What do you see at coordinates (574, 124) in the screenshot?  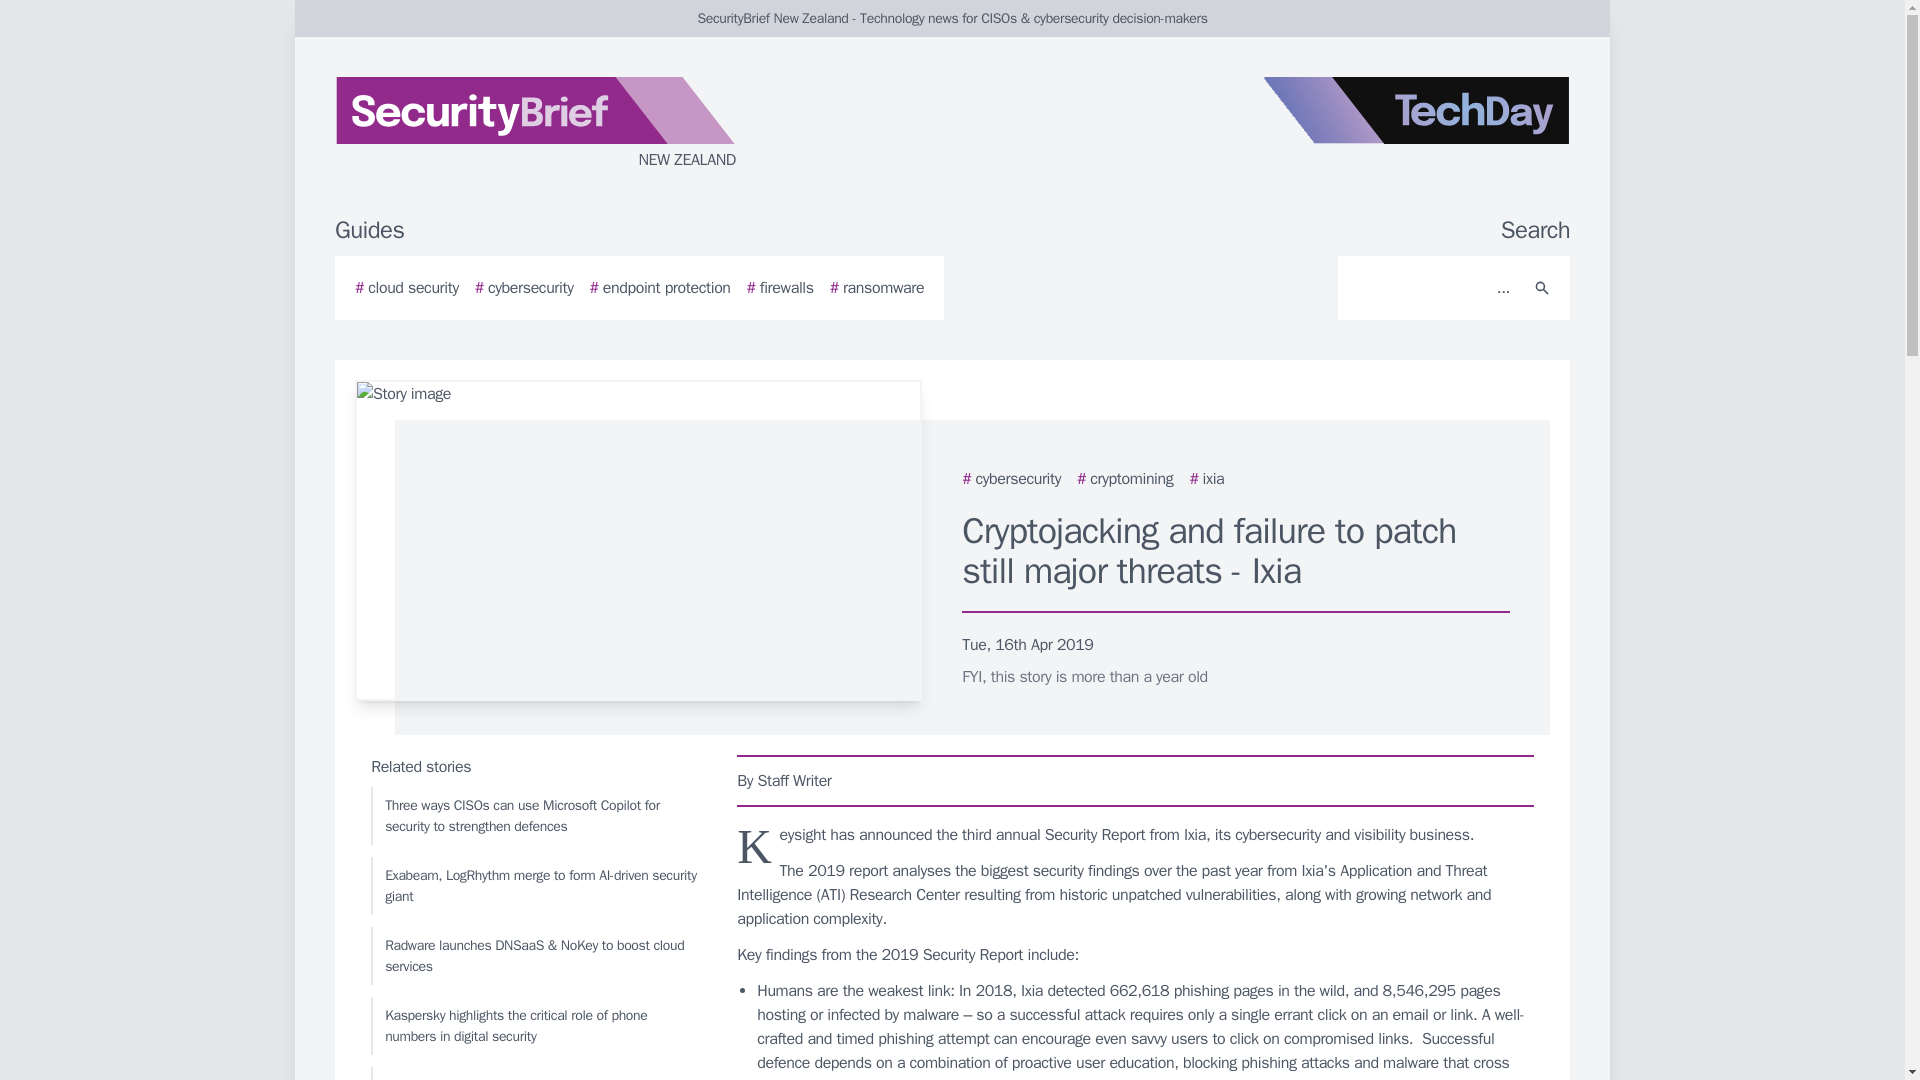 I see `NEW ZEALAND` at bounding box center [574, 124].